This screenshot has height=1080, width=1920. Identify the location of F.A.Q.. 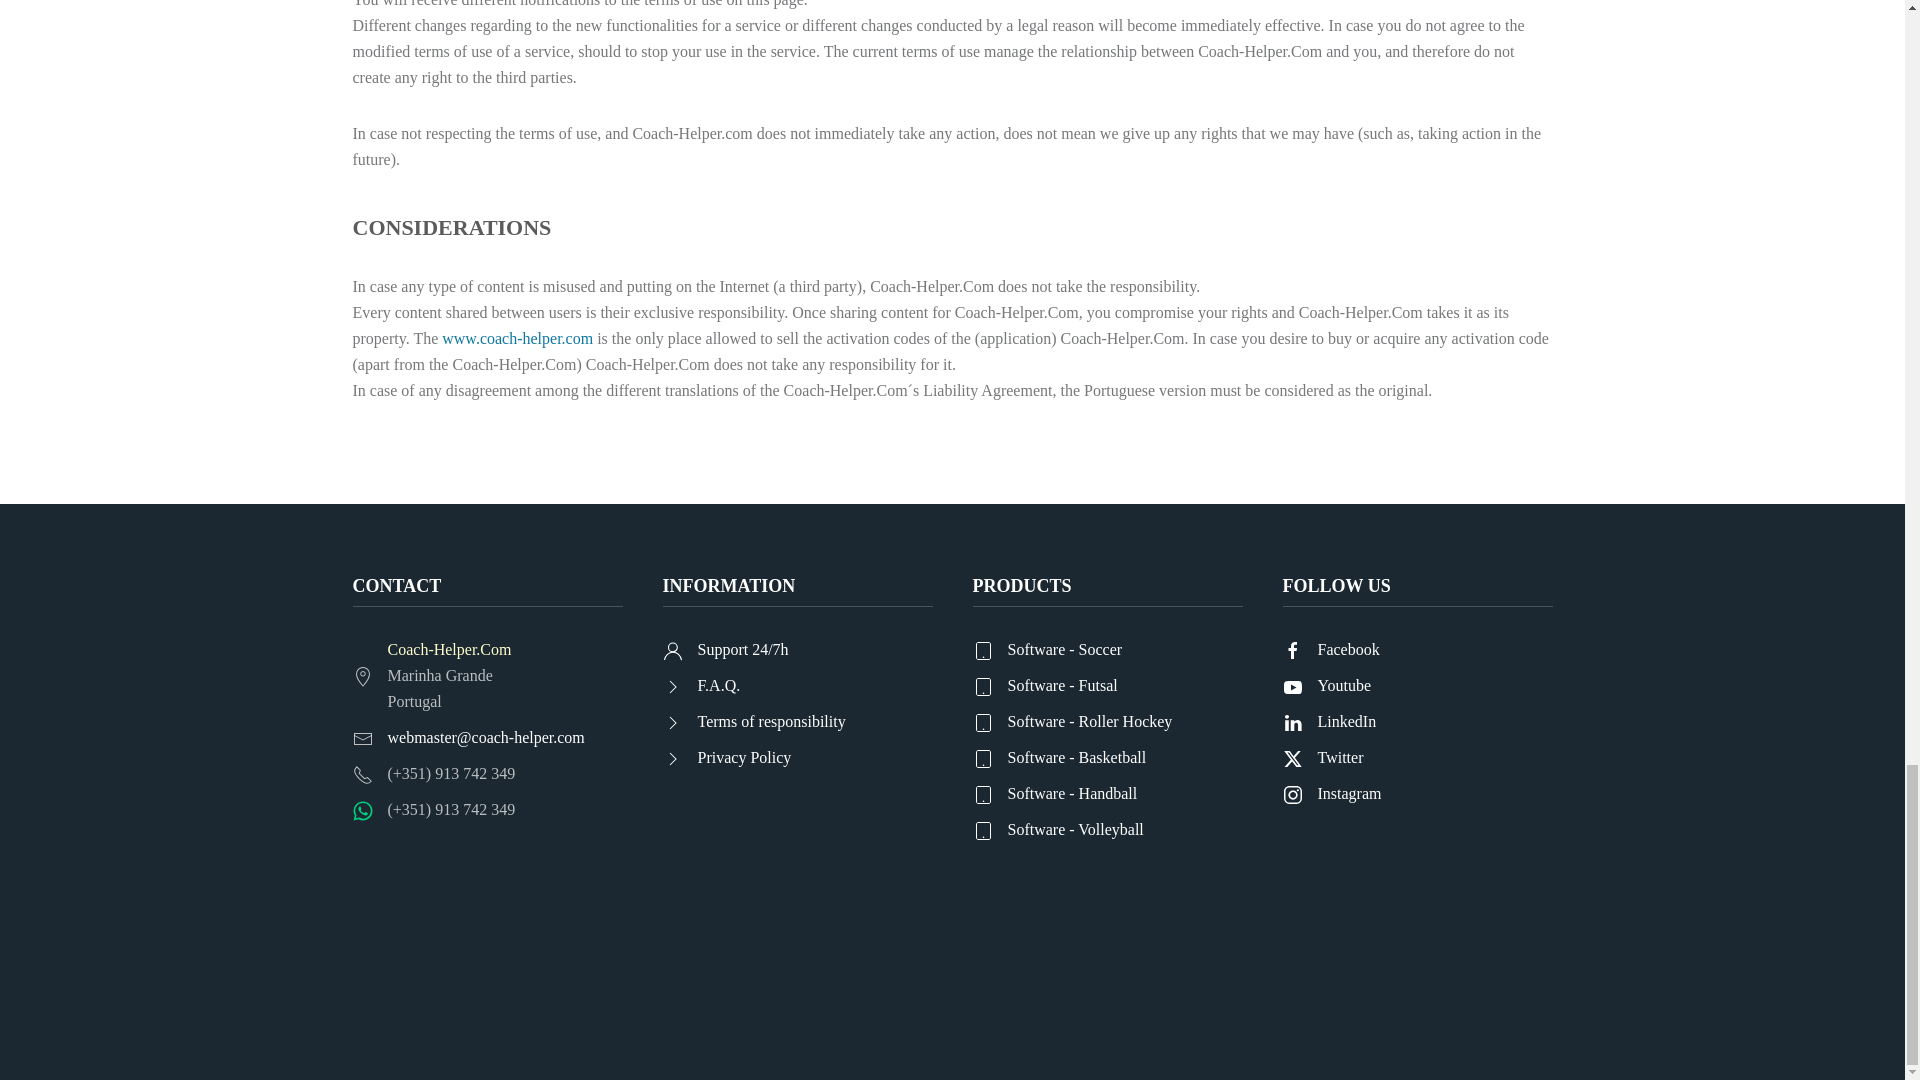
(796, 685).